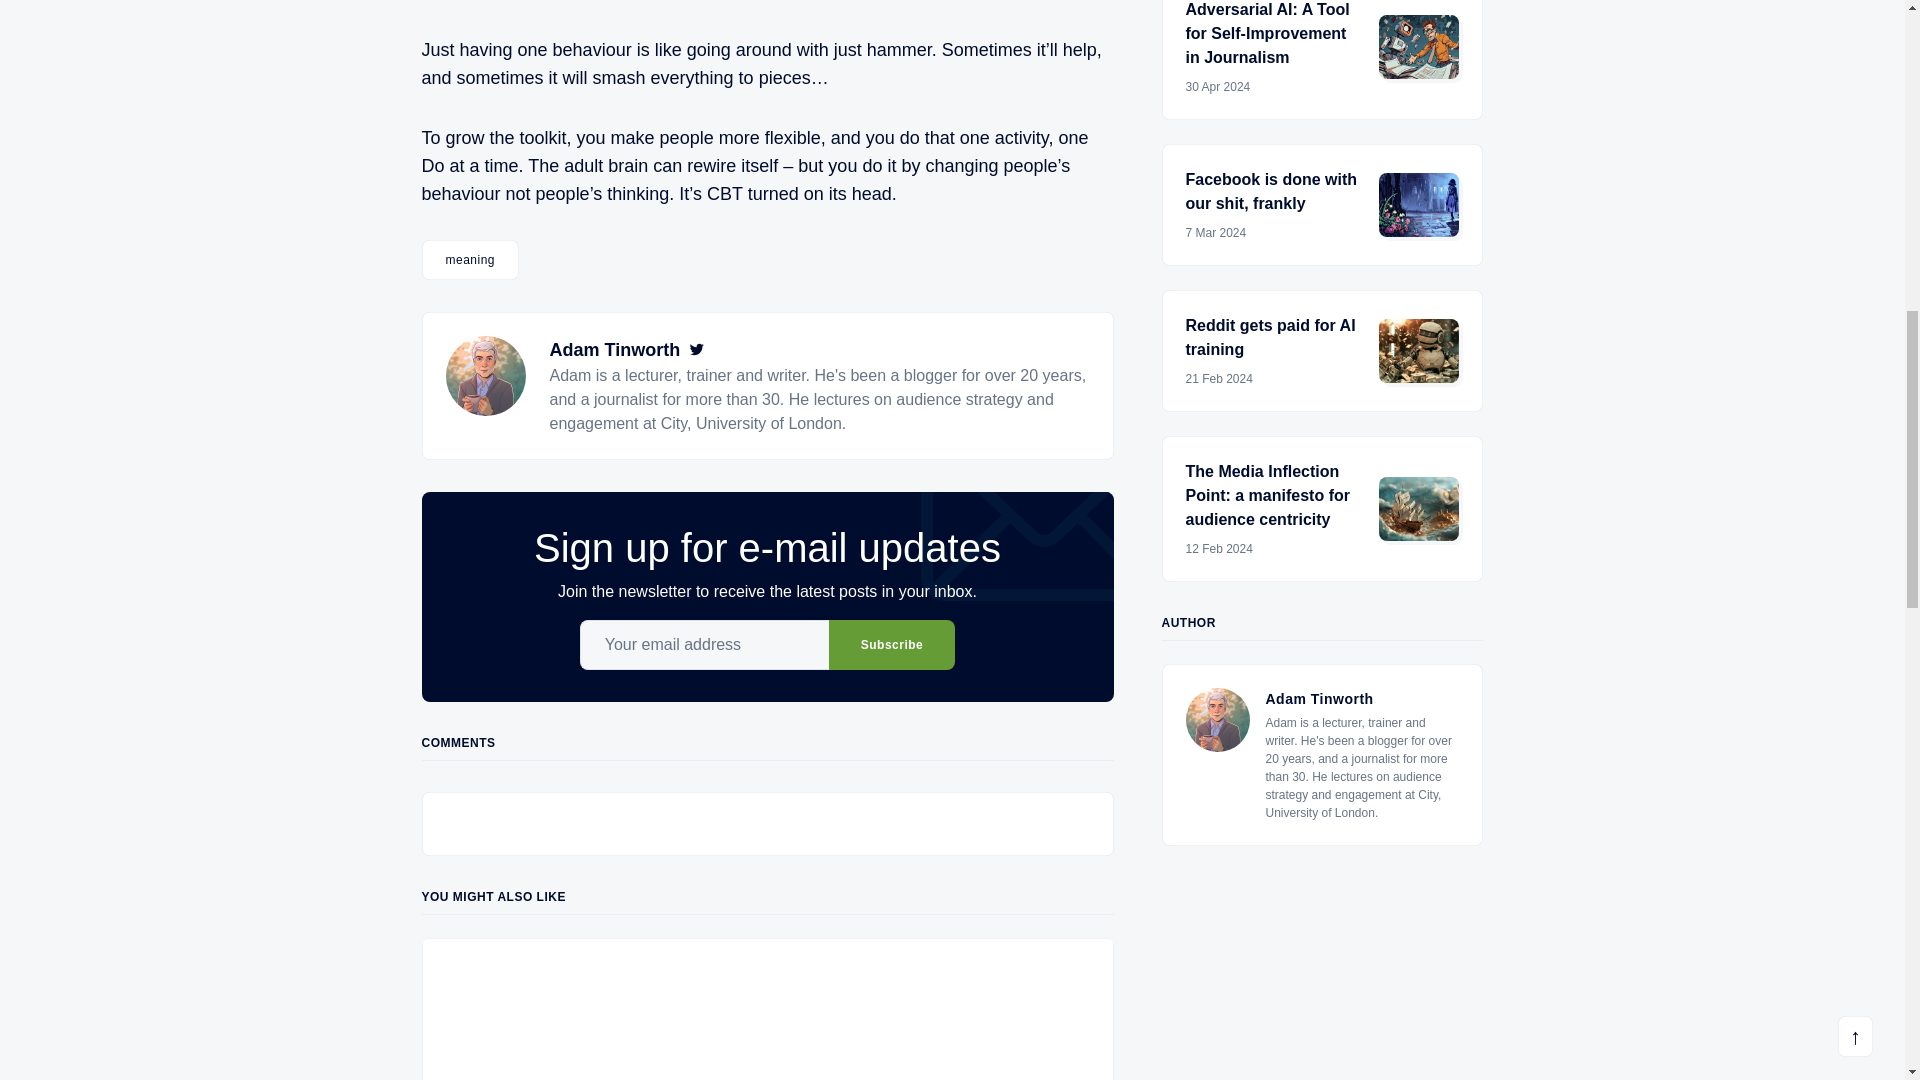 The height and width of the screenshot is (1080, 1920). Describe the element at coordinates (696, 350) in the screenshot. I see `Twitter` at that location.